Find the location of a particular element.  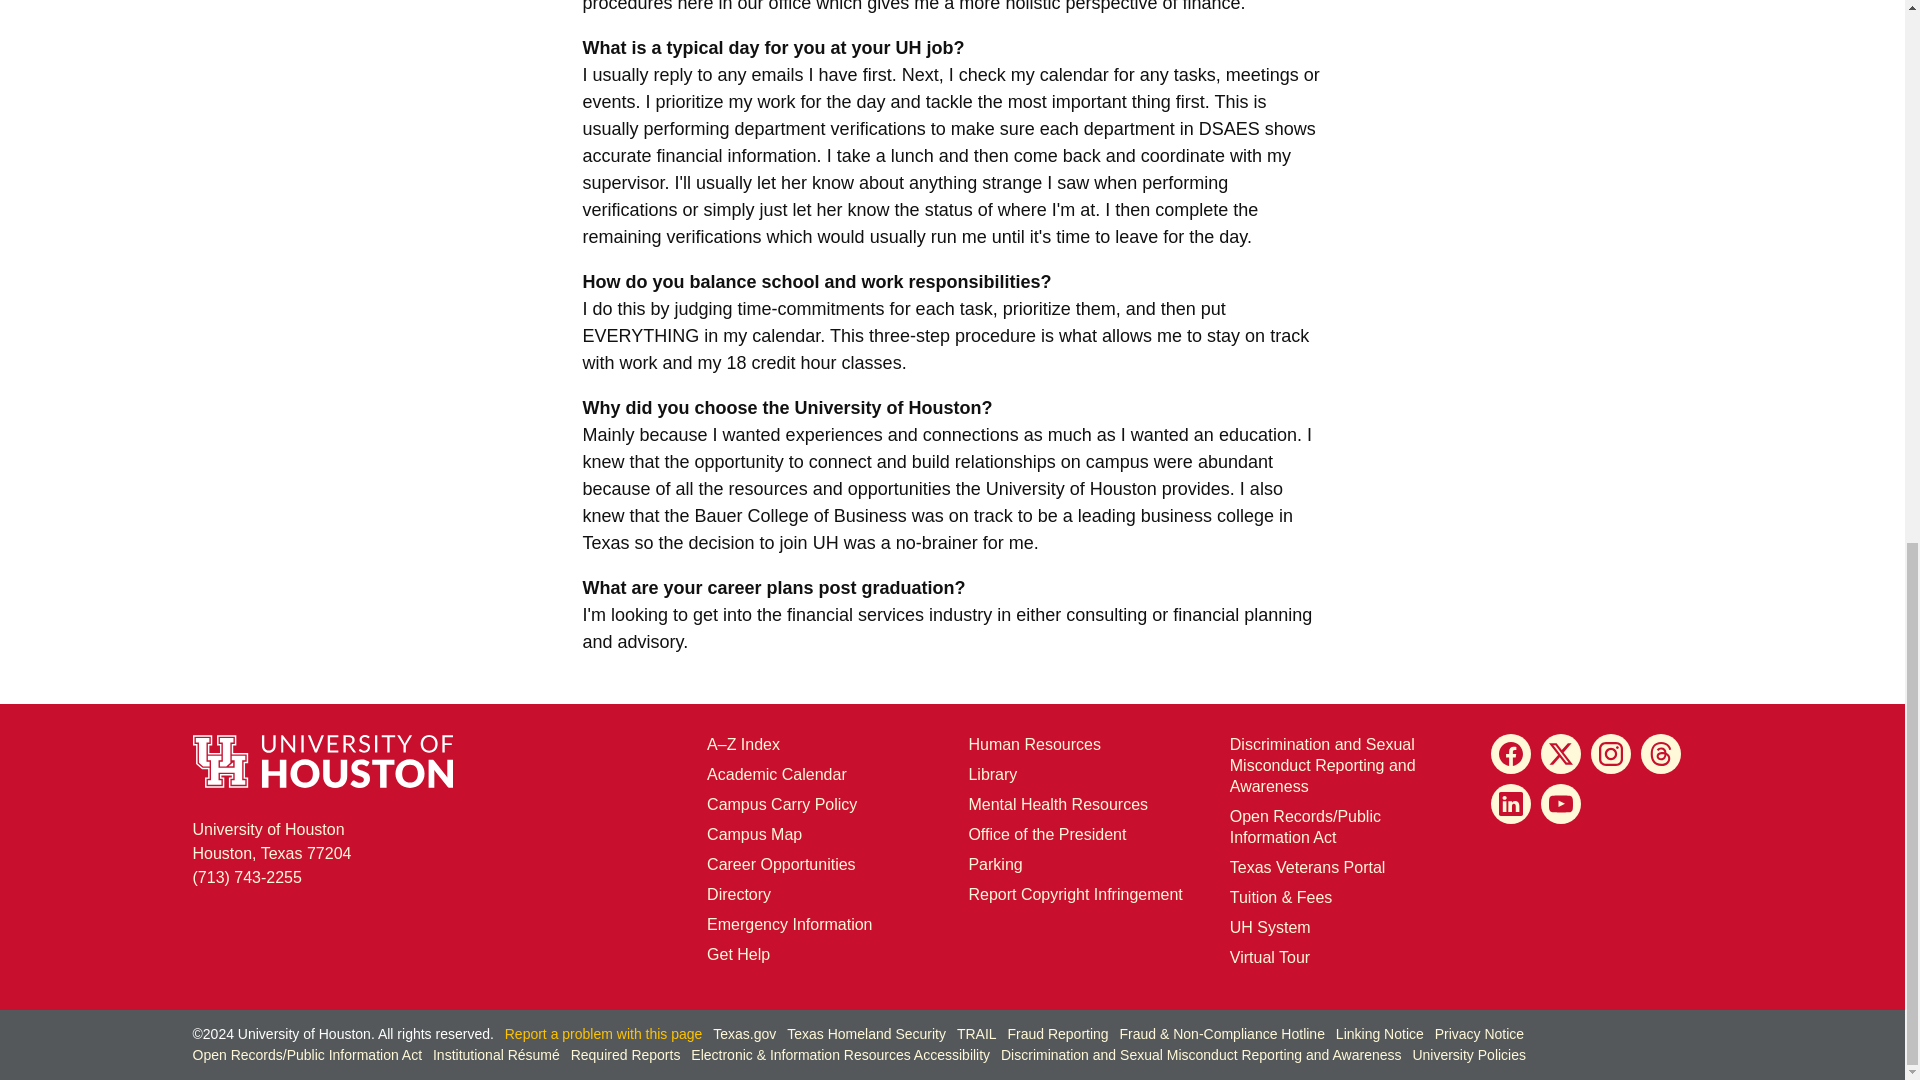

X is located at coordinates (1560, 754).